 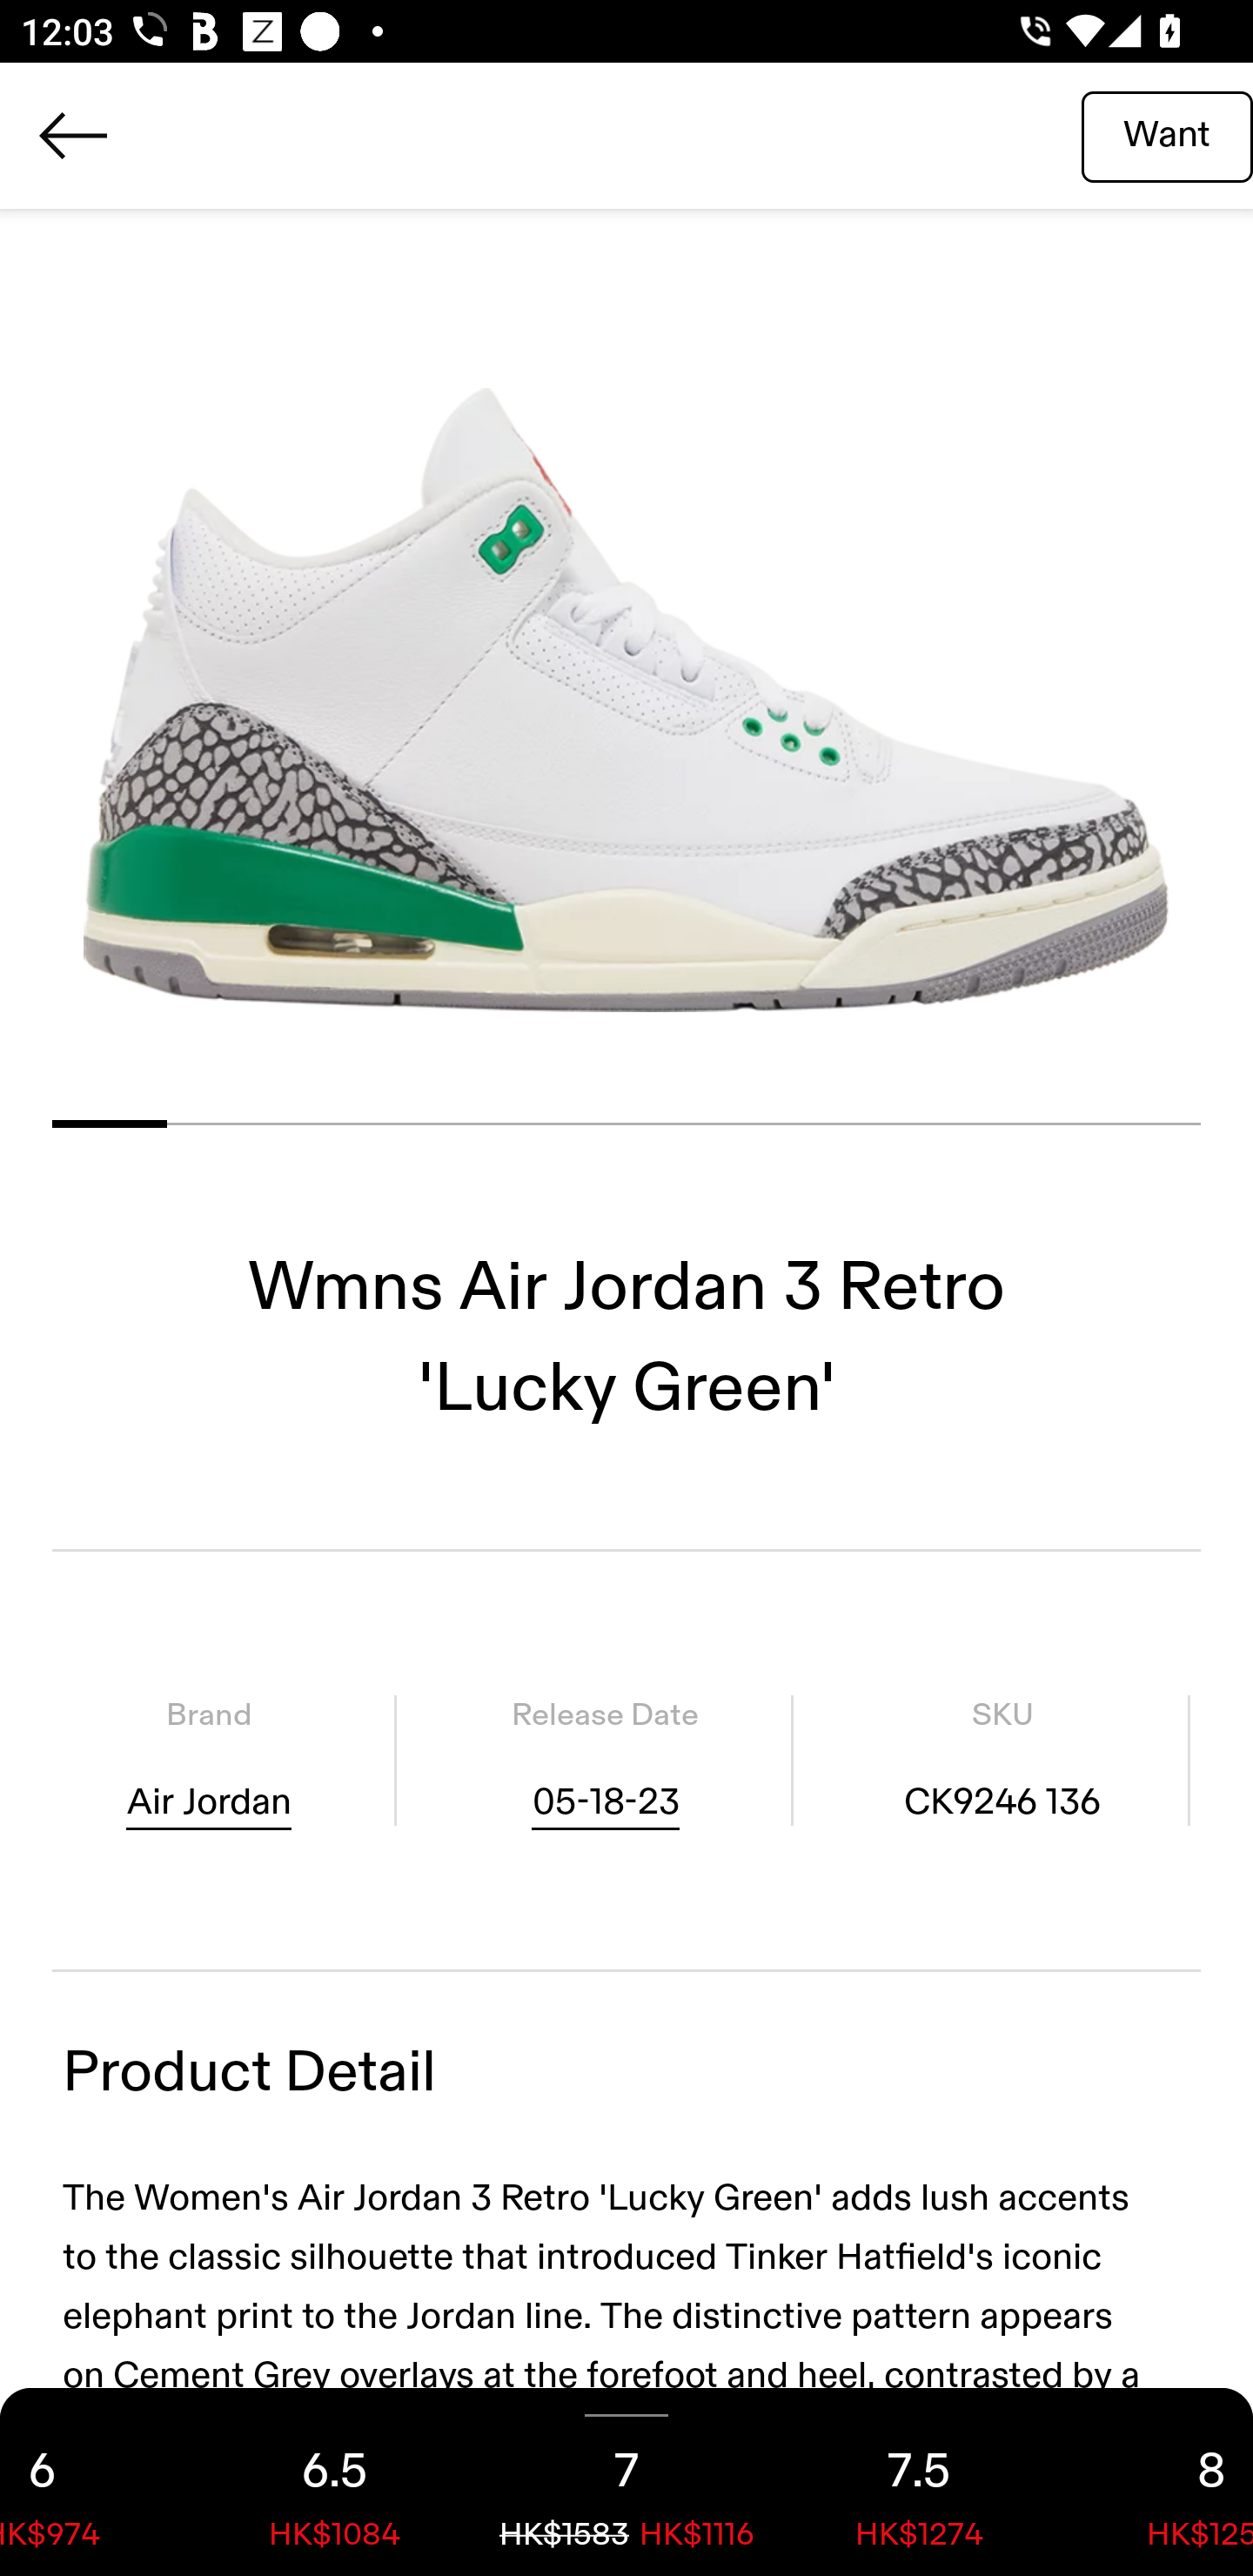 I want to click on SKU CK9246 136, so click(x=1002, y=1759).